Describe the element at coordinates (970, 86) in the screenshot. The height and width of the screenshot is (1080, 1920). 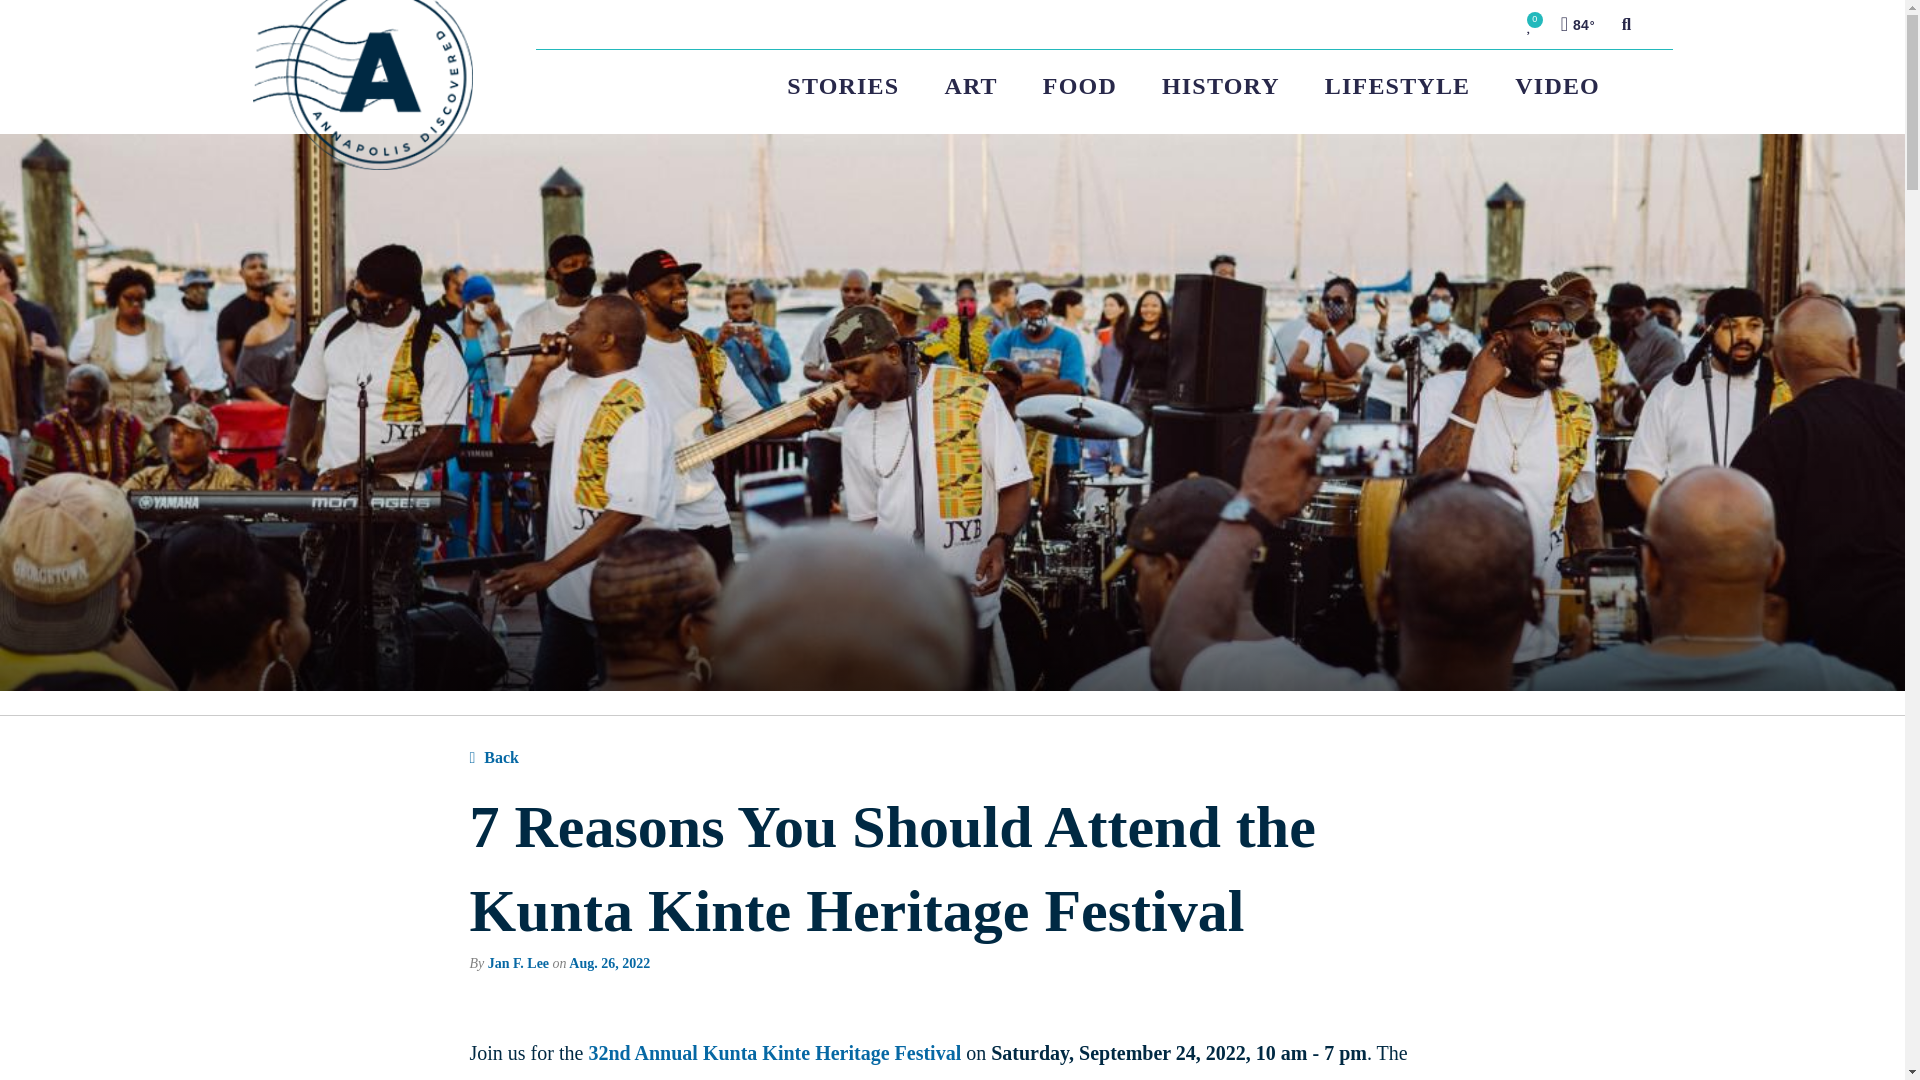
I see `ART` at that location.